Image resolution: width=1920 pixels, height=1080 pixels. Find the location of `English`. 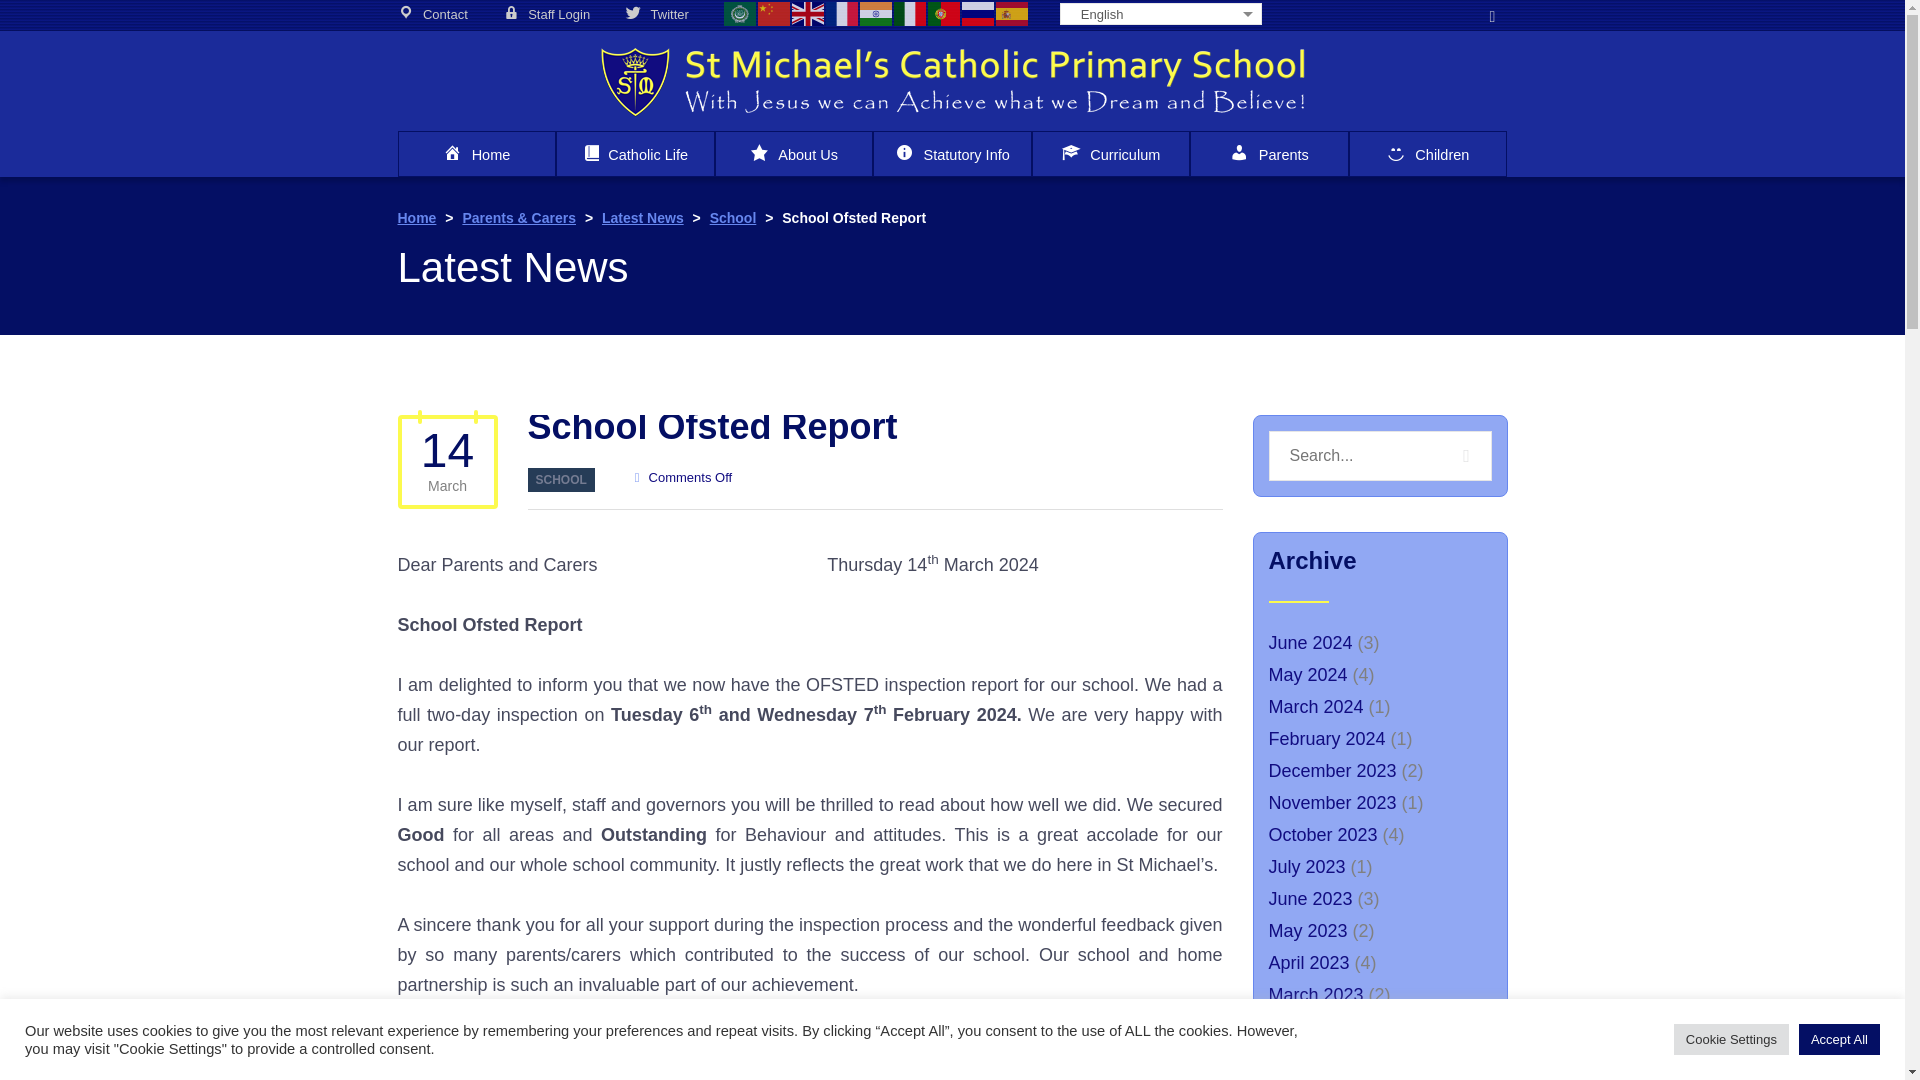

English is located at coordinates (1161, 14).